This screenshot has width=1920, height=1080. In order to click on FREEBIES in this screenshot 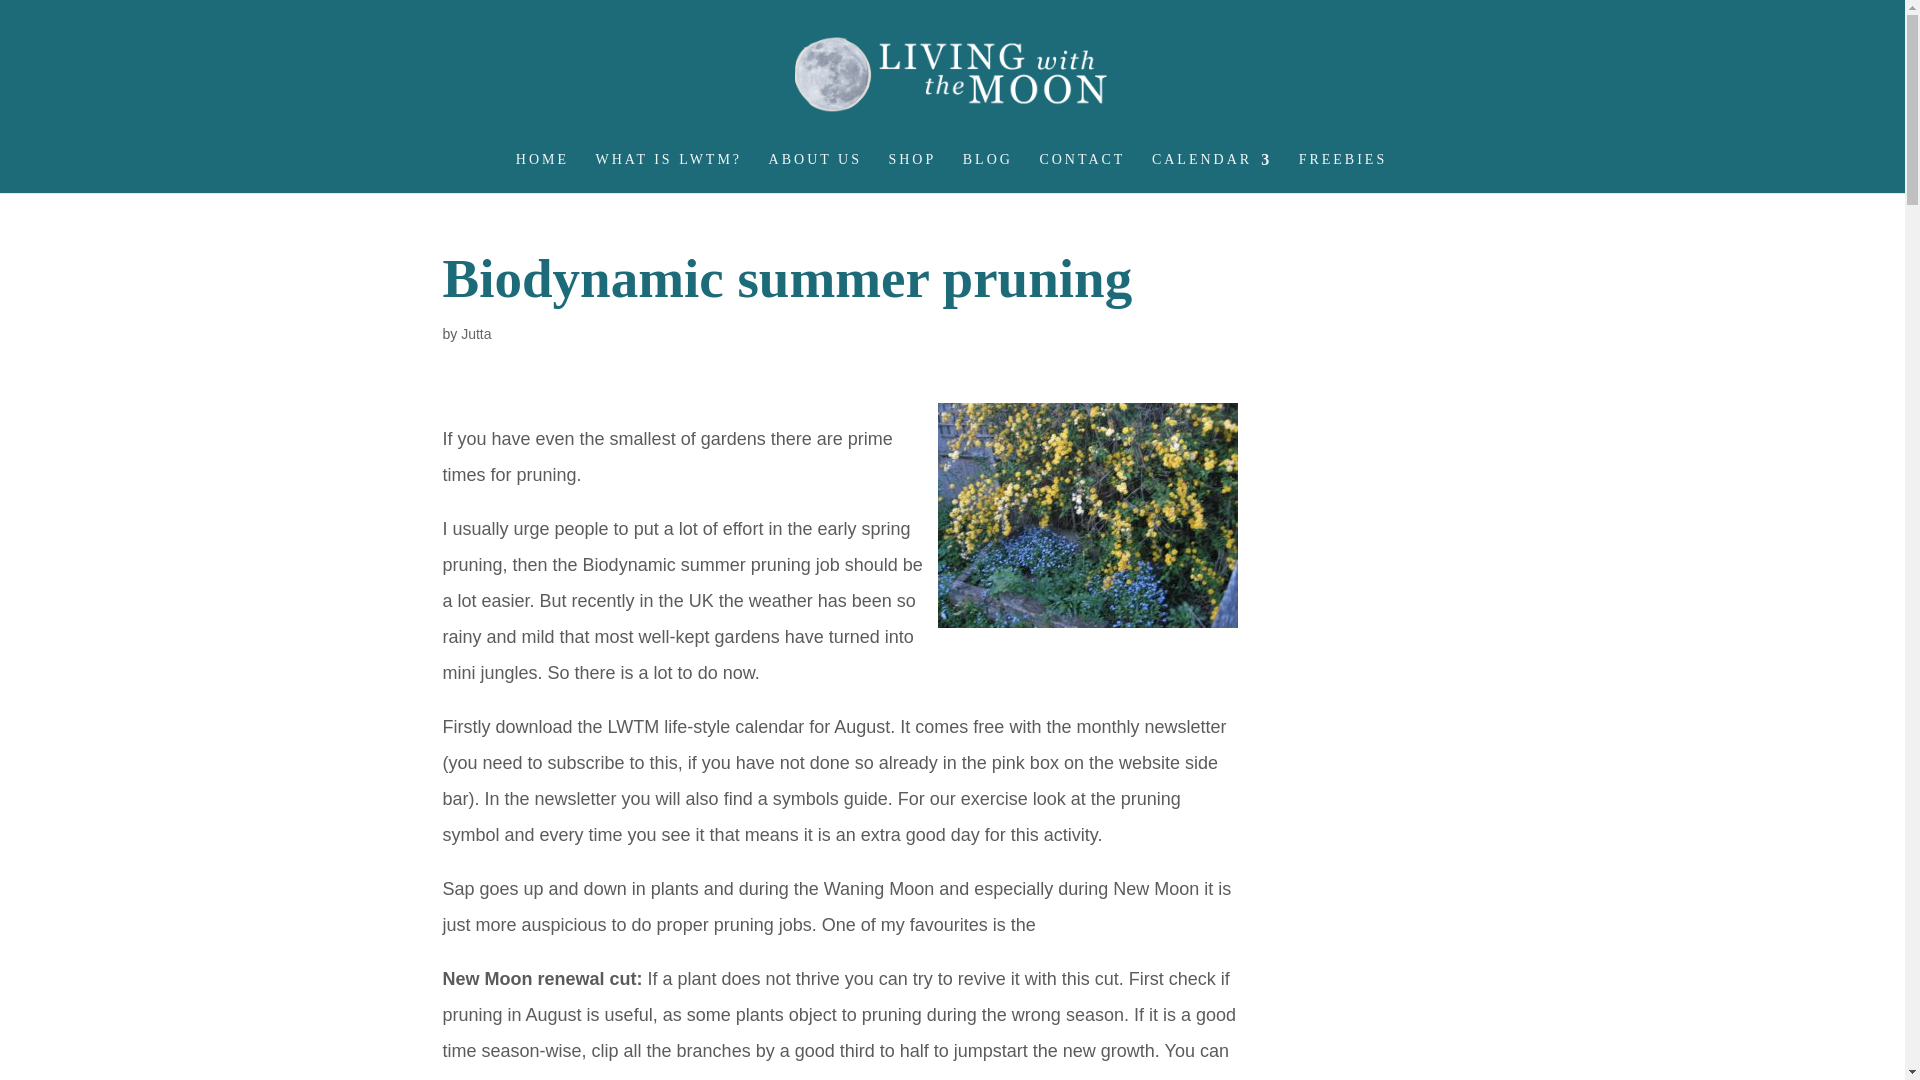, I will do `click(1344, 173)`.